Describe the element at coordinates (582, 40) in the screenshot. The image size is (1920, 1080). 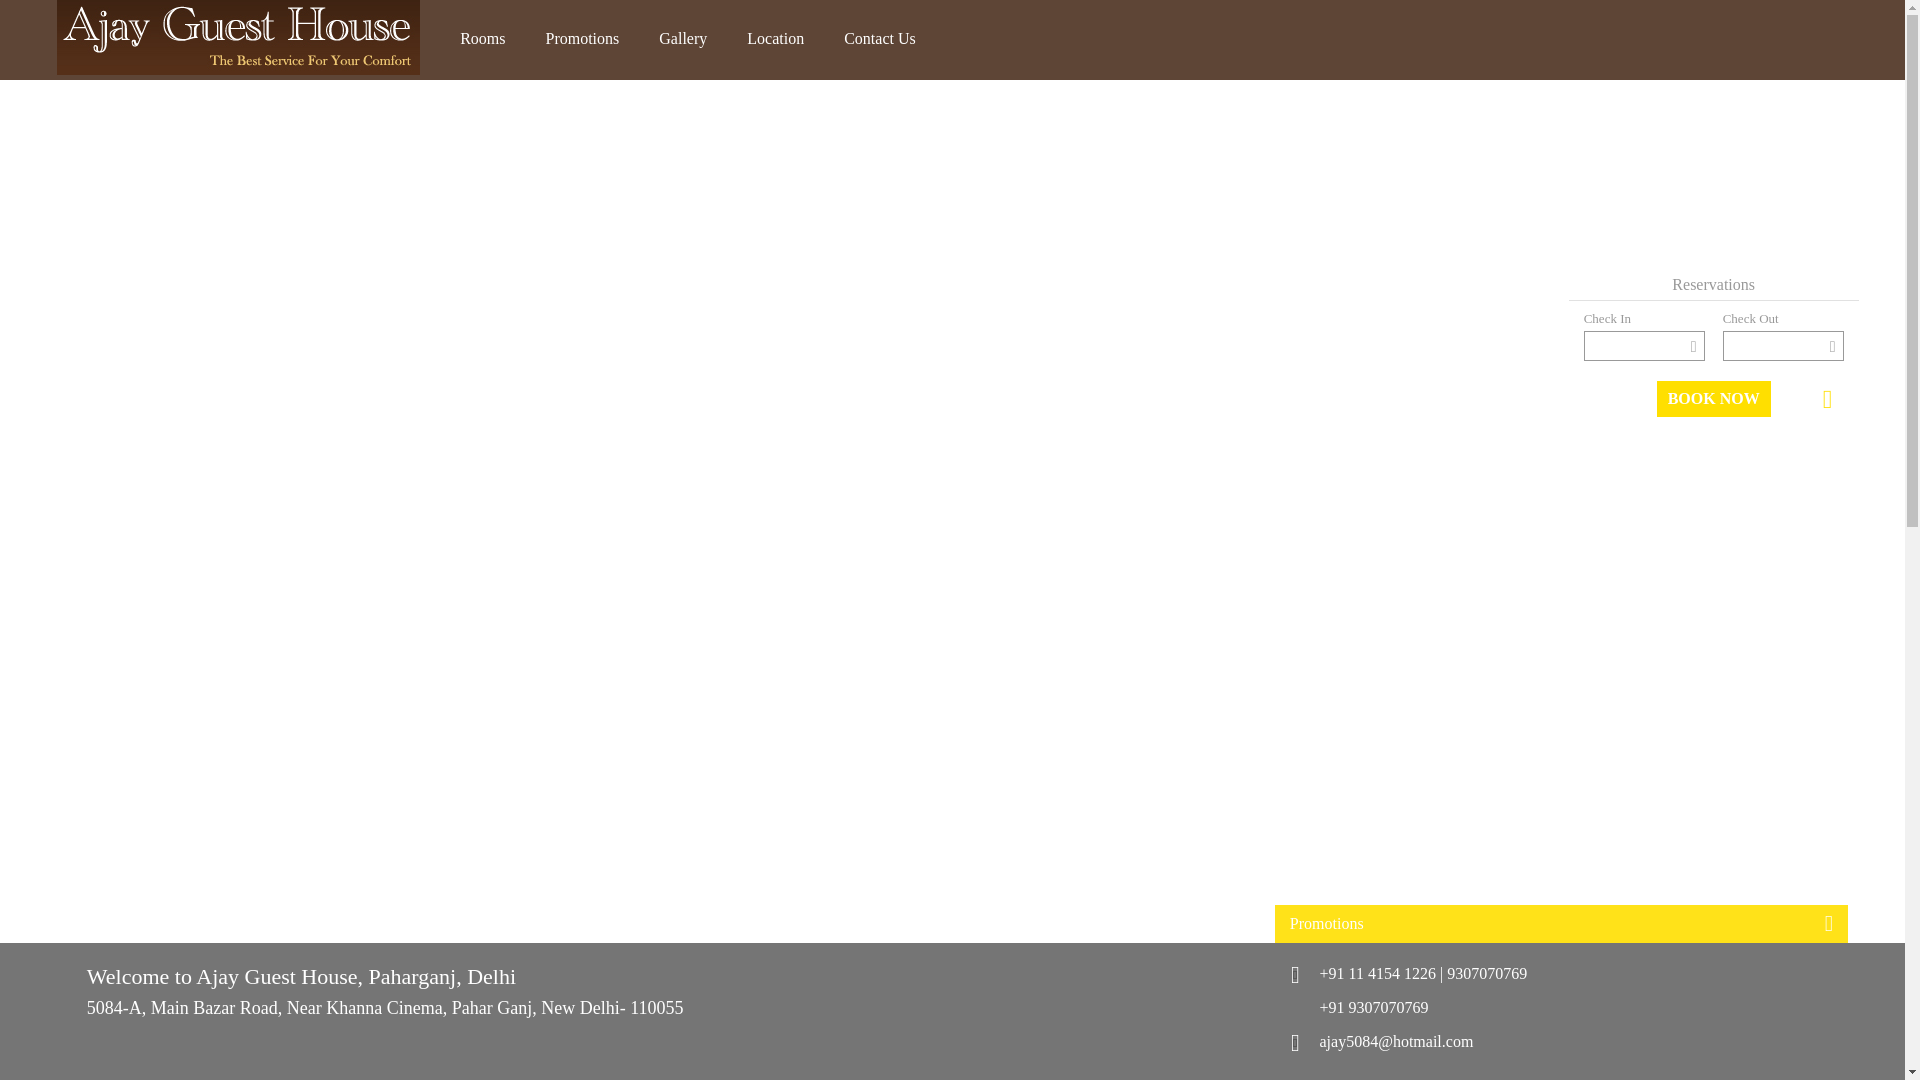
I see `Promotions` at that location.